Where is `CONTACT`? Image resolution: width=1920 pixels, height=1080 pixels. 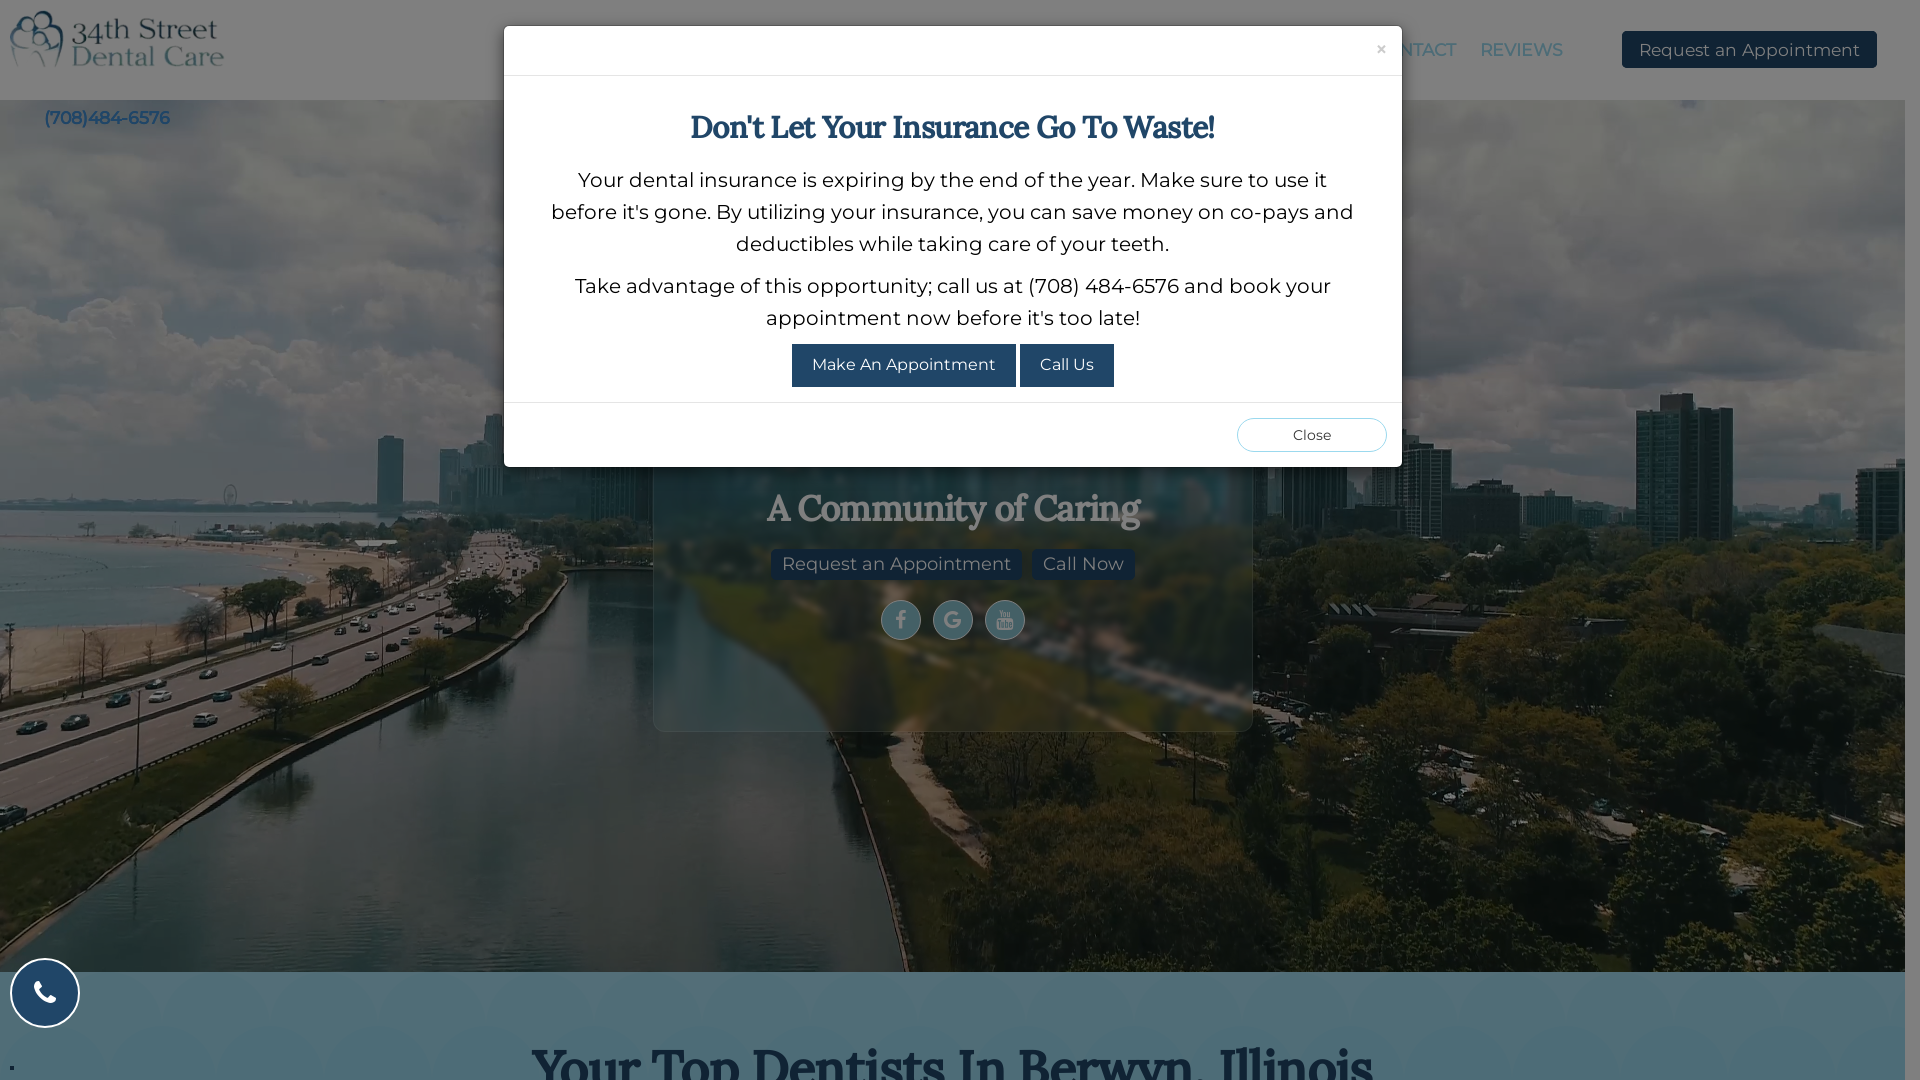
CONTACT is located at coordinates (1414, 50).